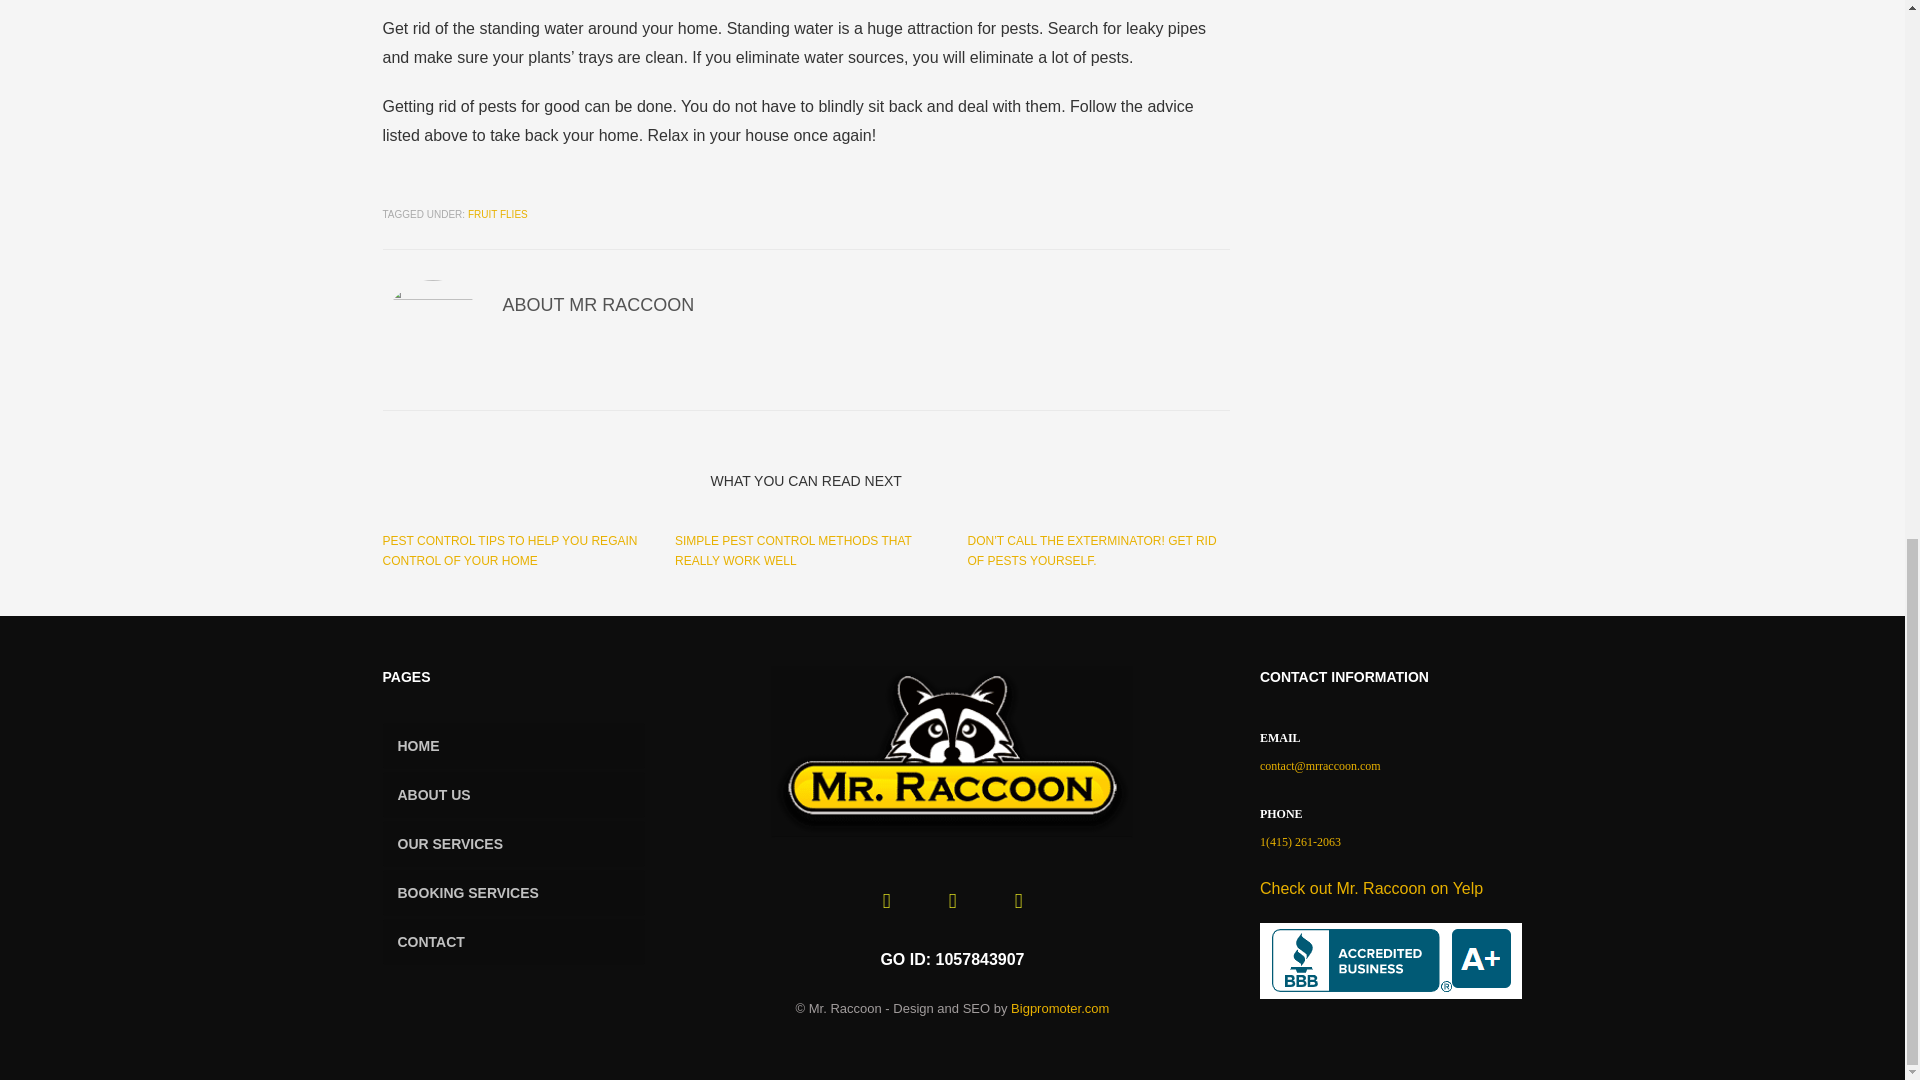 The height and width of the screenshot is (1080, 1920). I want to click on SIMPLE PEST CONTROL METHODS THAT REALLY WORK WELL, so click(952, 752).